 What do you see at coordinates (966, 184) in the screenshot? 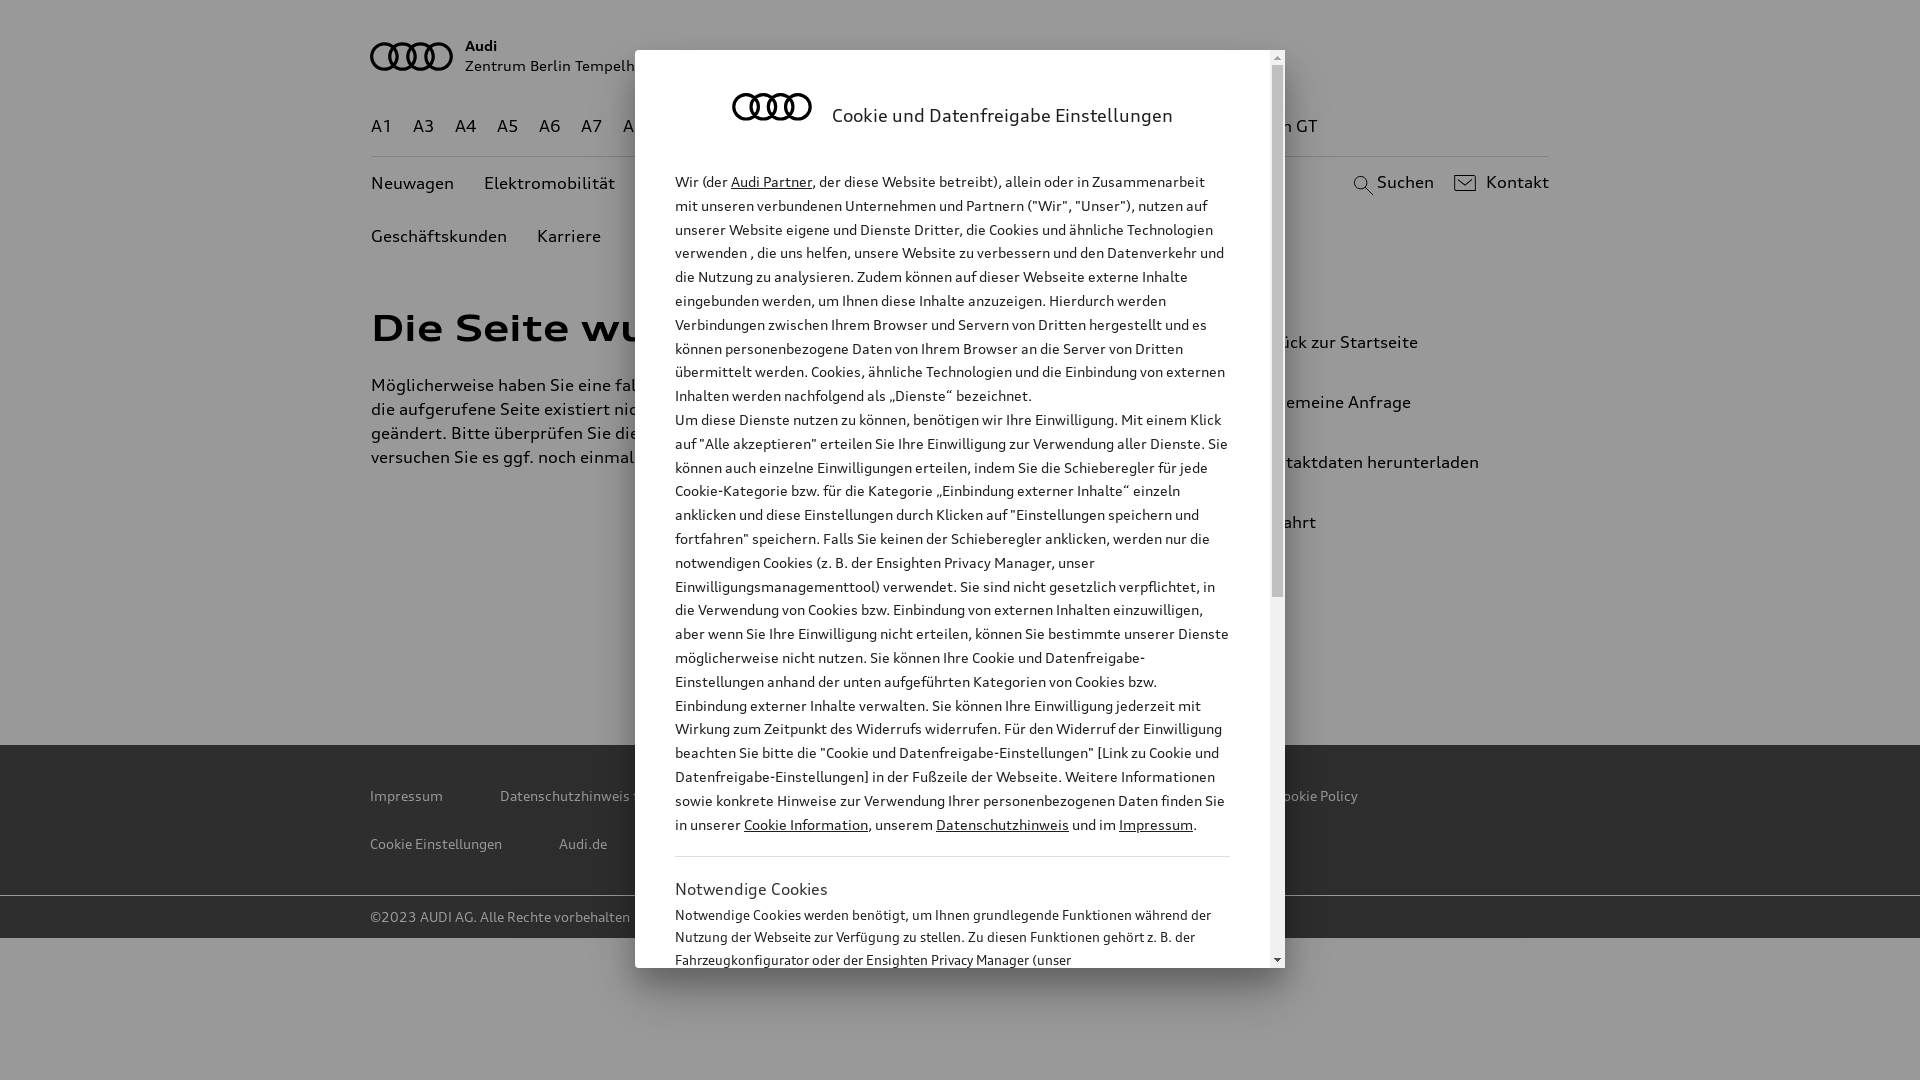
I see `Kundenservice` at bounding box center [966, 184].